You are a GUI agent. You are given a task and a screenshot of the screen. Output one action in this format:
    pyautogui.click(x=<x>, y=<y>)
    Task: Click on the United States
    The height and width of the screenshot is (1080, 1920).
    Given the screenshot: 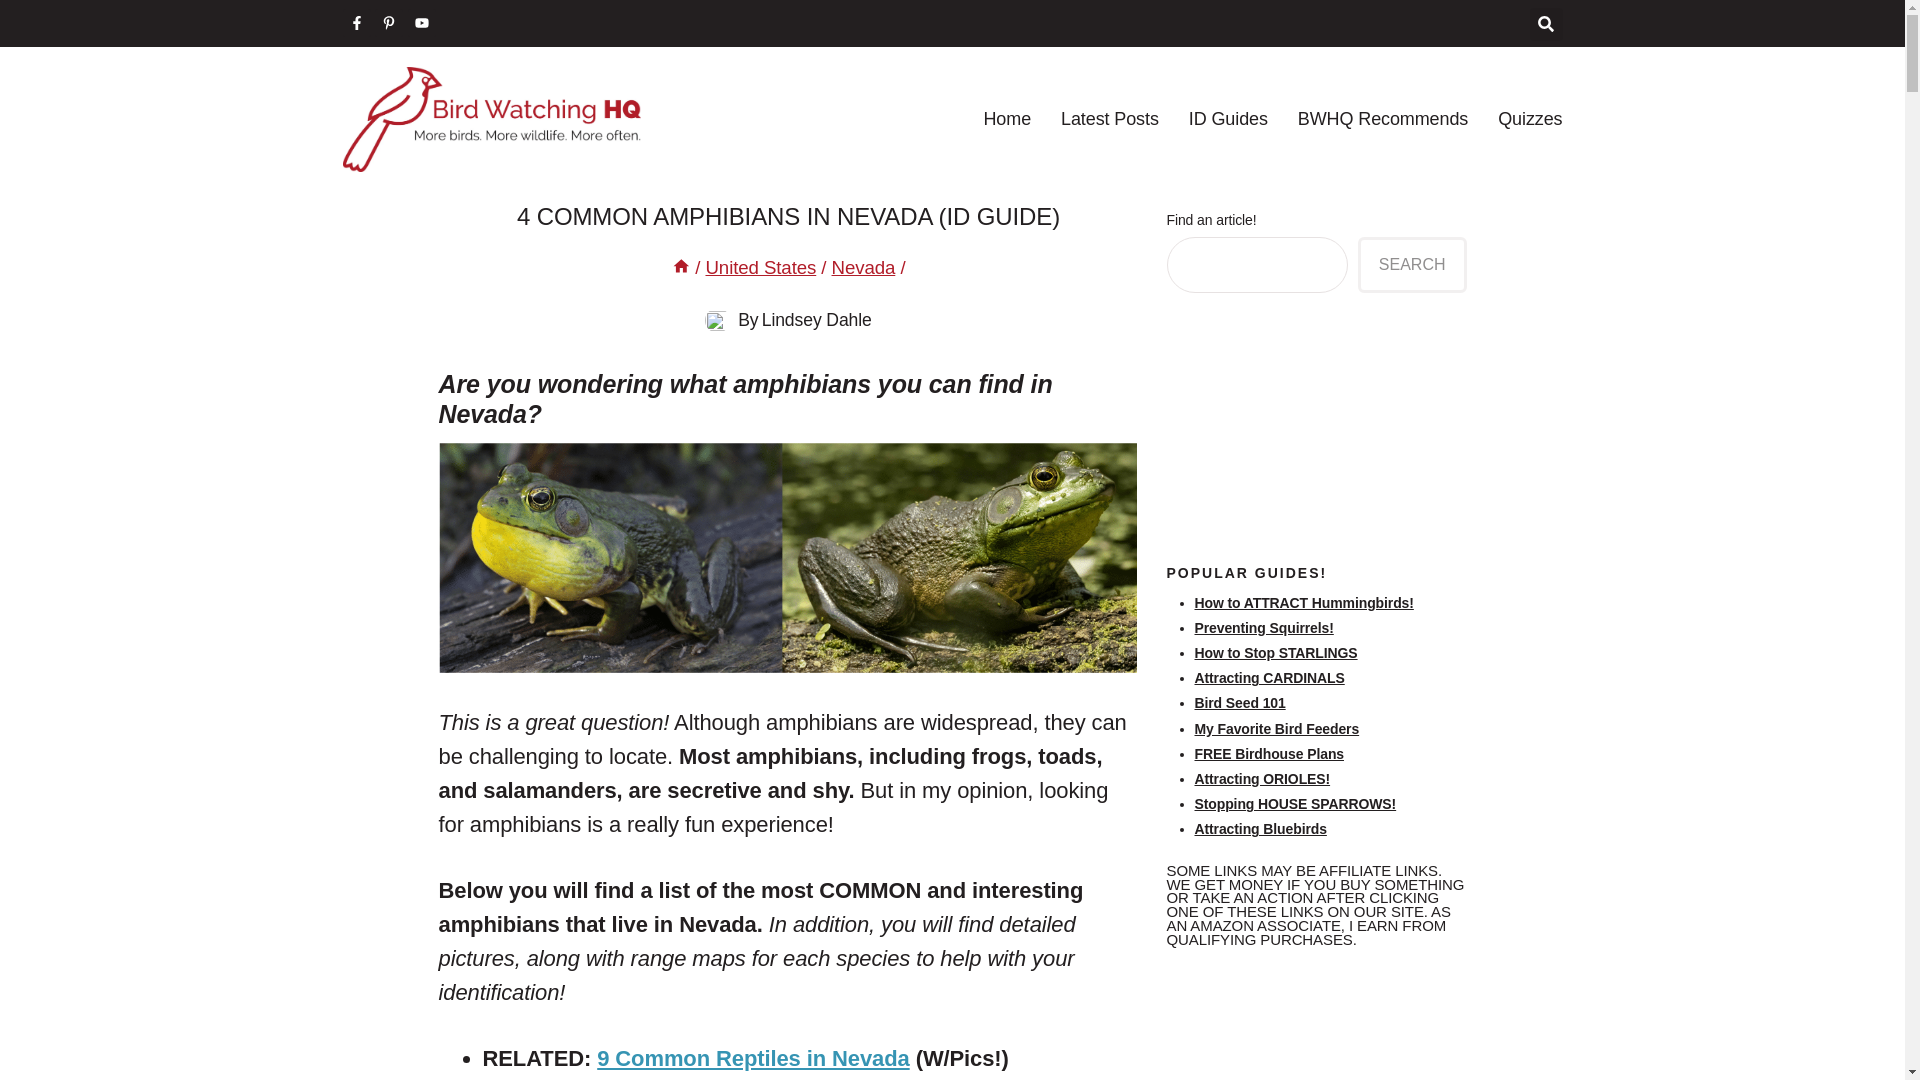 What is the action you would take?
    pyautogui.click(x=760, y=267)
    